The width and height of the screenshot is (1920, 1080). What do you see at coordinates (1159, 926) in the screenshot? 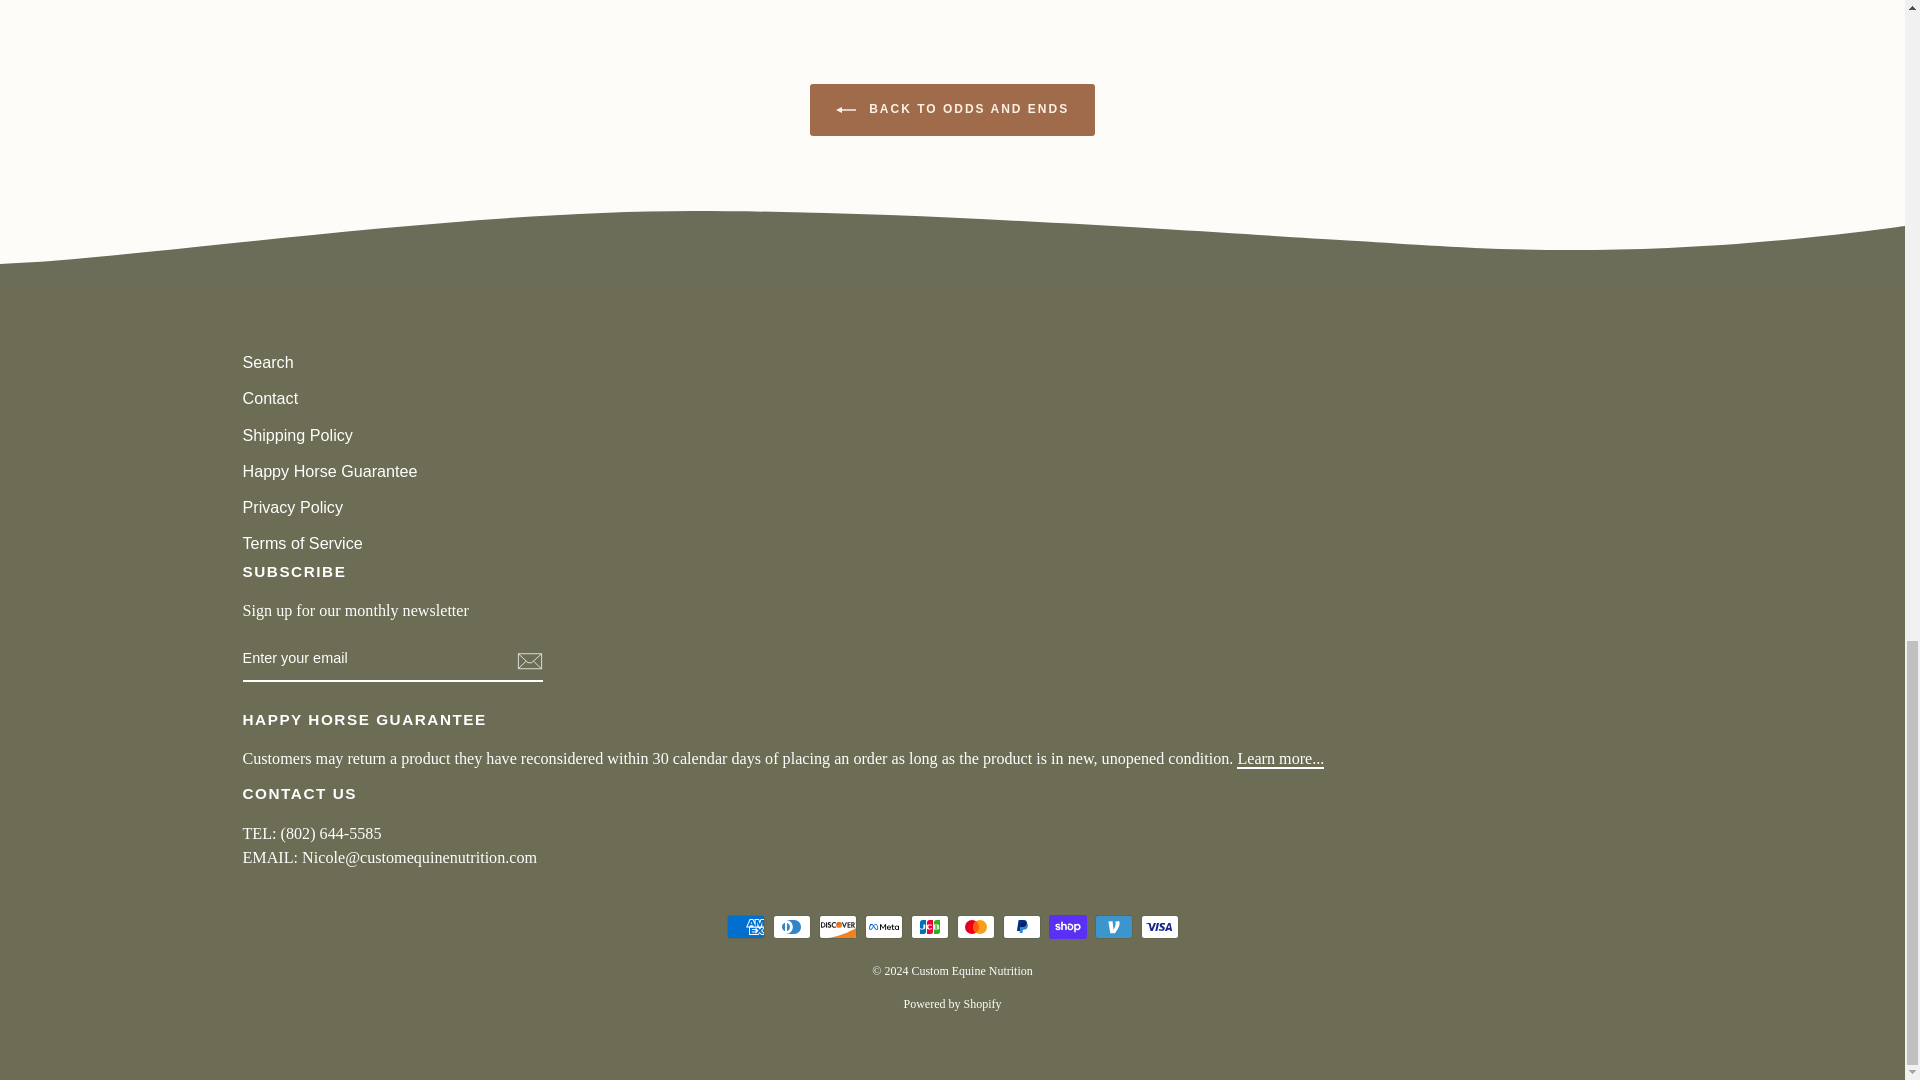
I see `Visa` at bounding box center [1159, 926].